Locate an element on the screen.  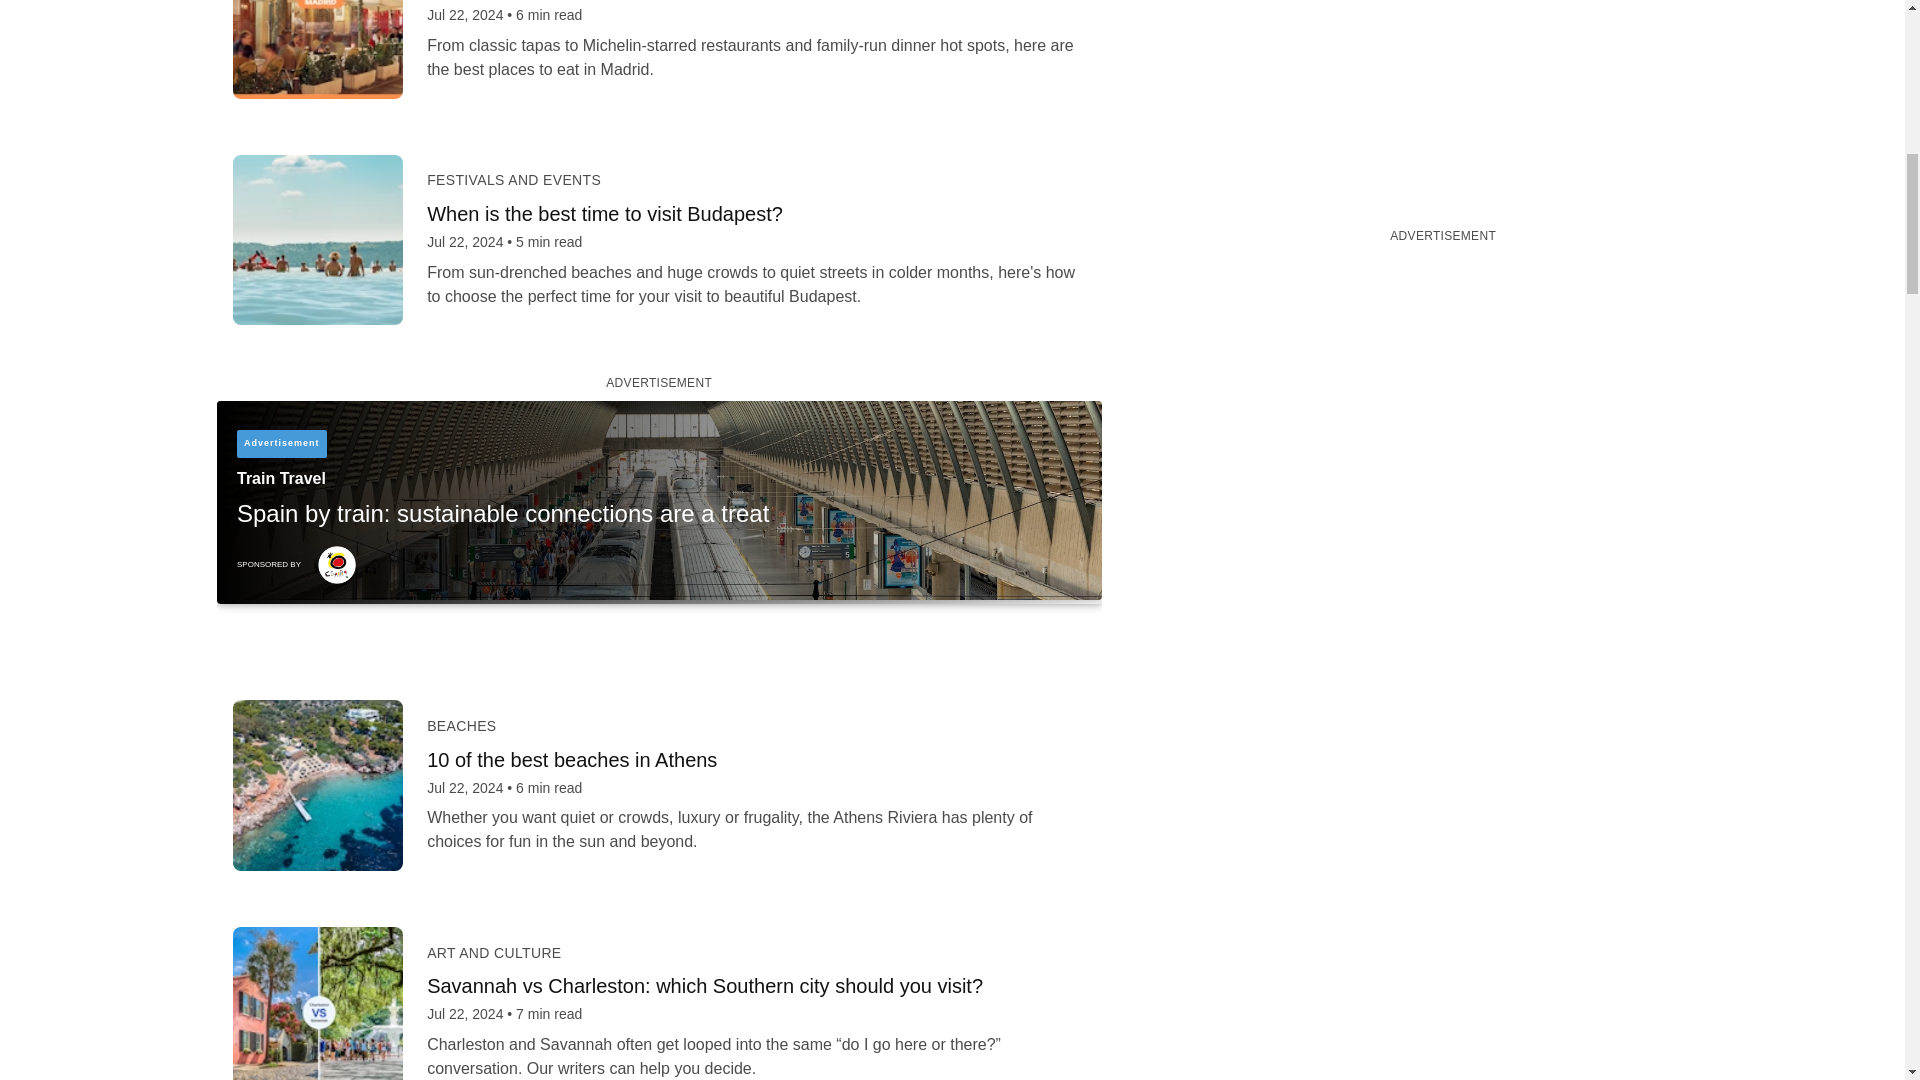
When is the best time to visit Budapest? is located at coordinates (756, 213).